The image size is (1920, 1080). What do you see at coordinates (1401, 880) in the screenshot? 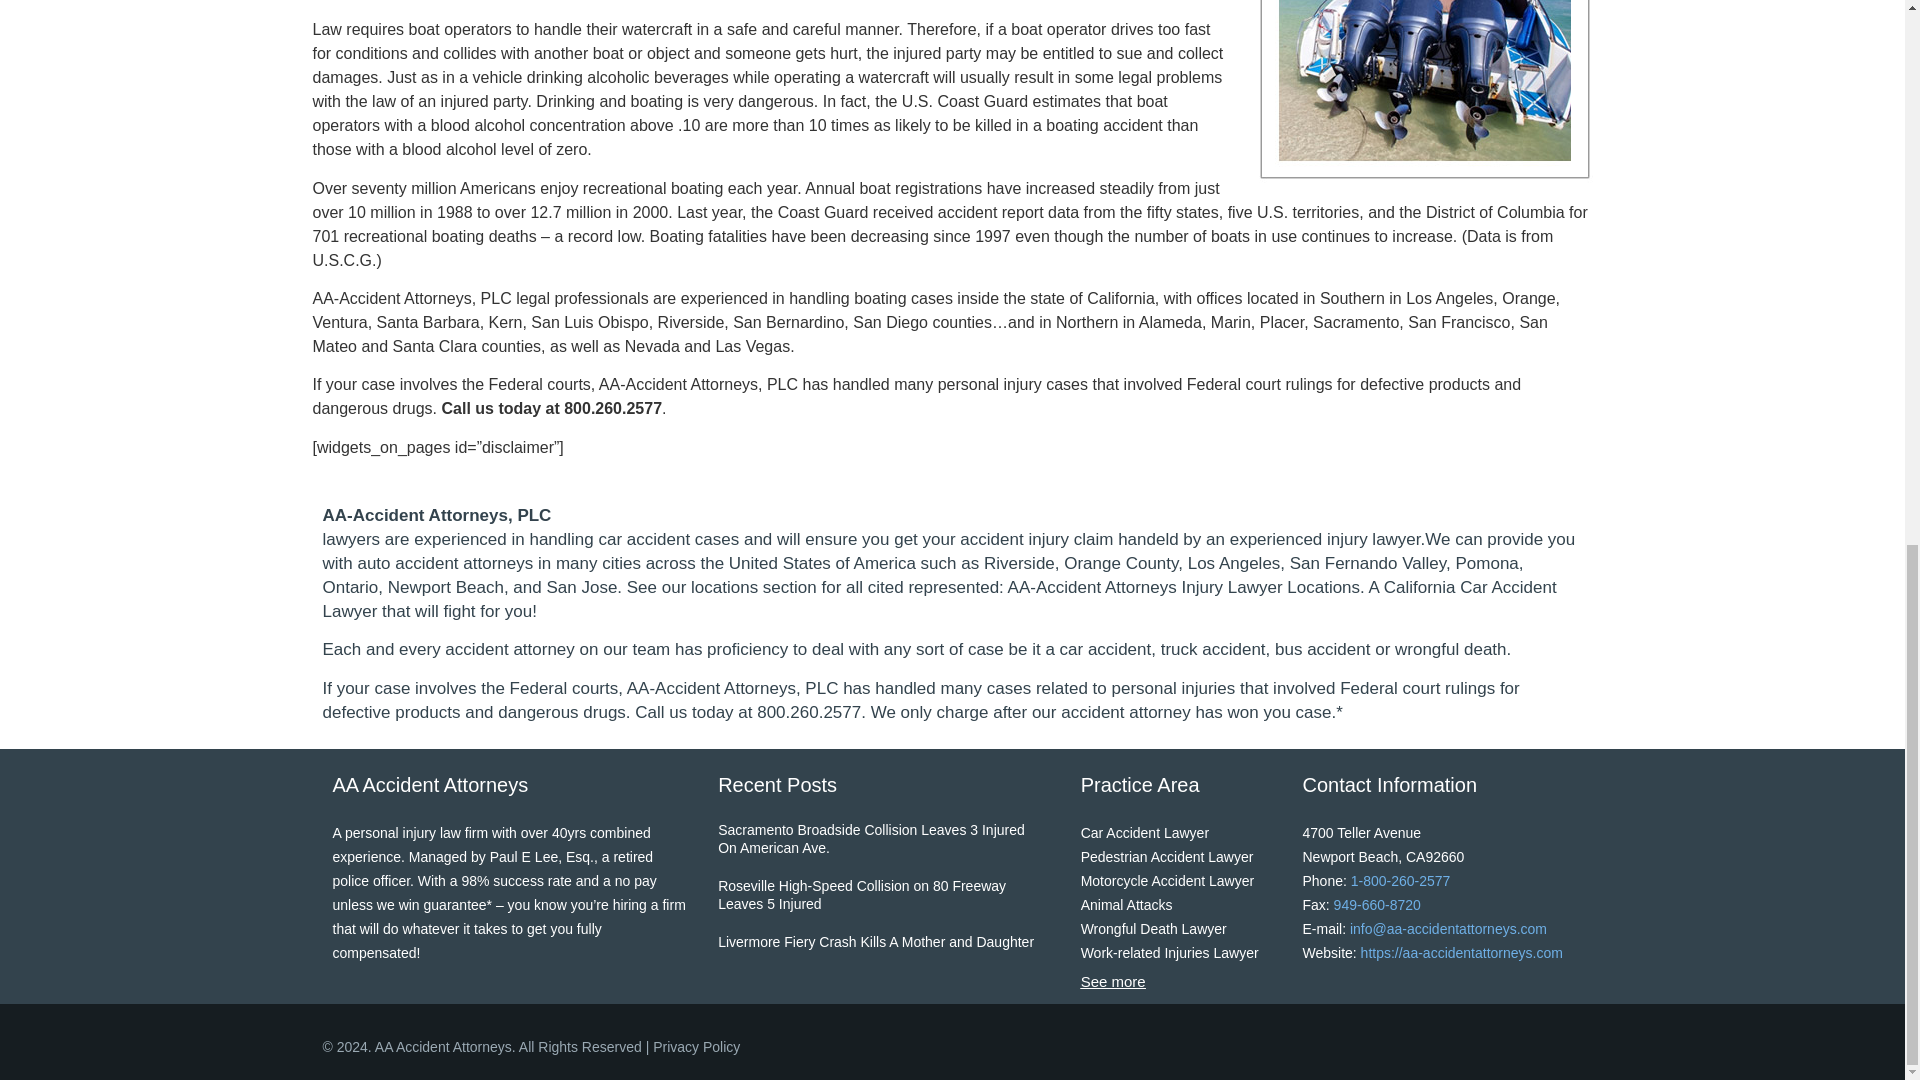
I see `1-800-260-2577` at bounding box center [1401, 880].